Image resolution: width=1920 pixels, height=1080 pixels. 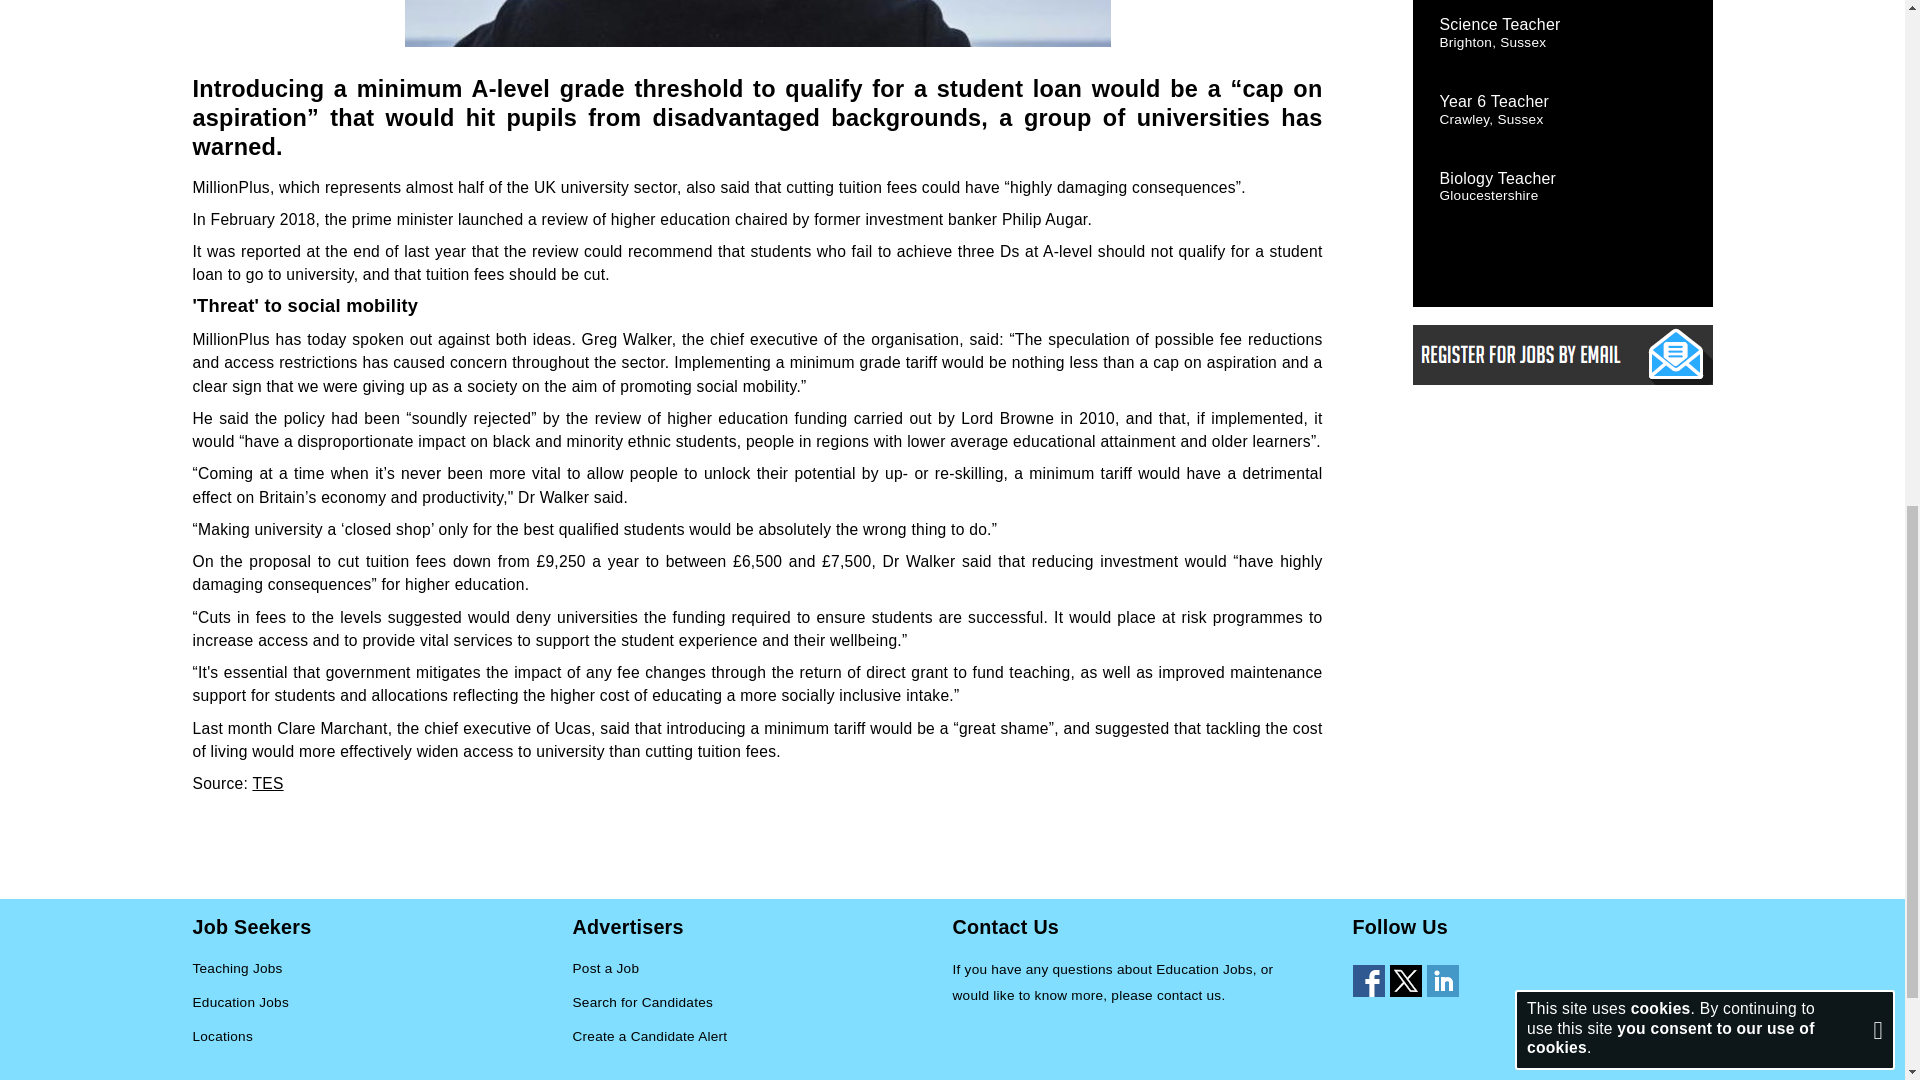 What do you see at coordinates (1494, 101) in the screenshot?
I see `Year 6 Teacher` at bounding box center [1494, 101].